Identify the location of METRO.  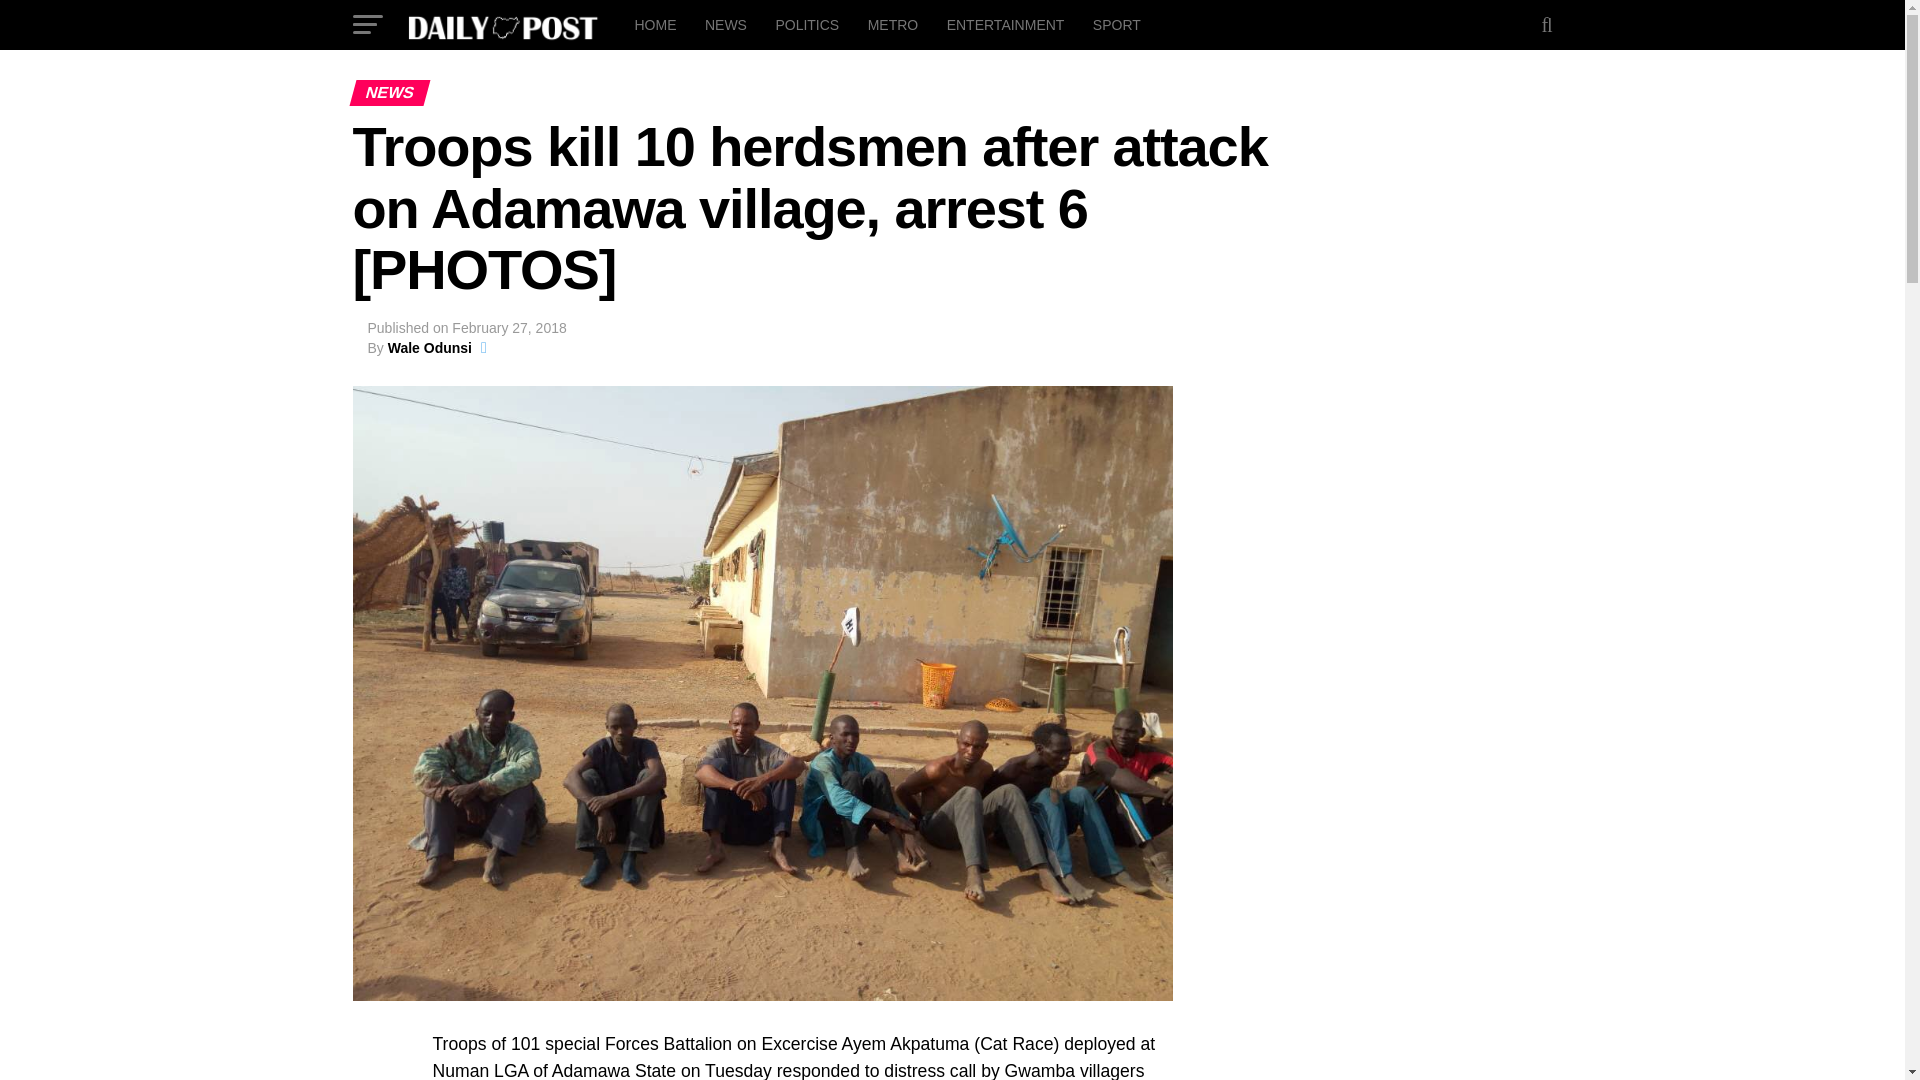
(894, 24).